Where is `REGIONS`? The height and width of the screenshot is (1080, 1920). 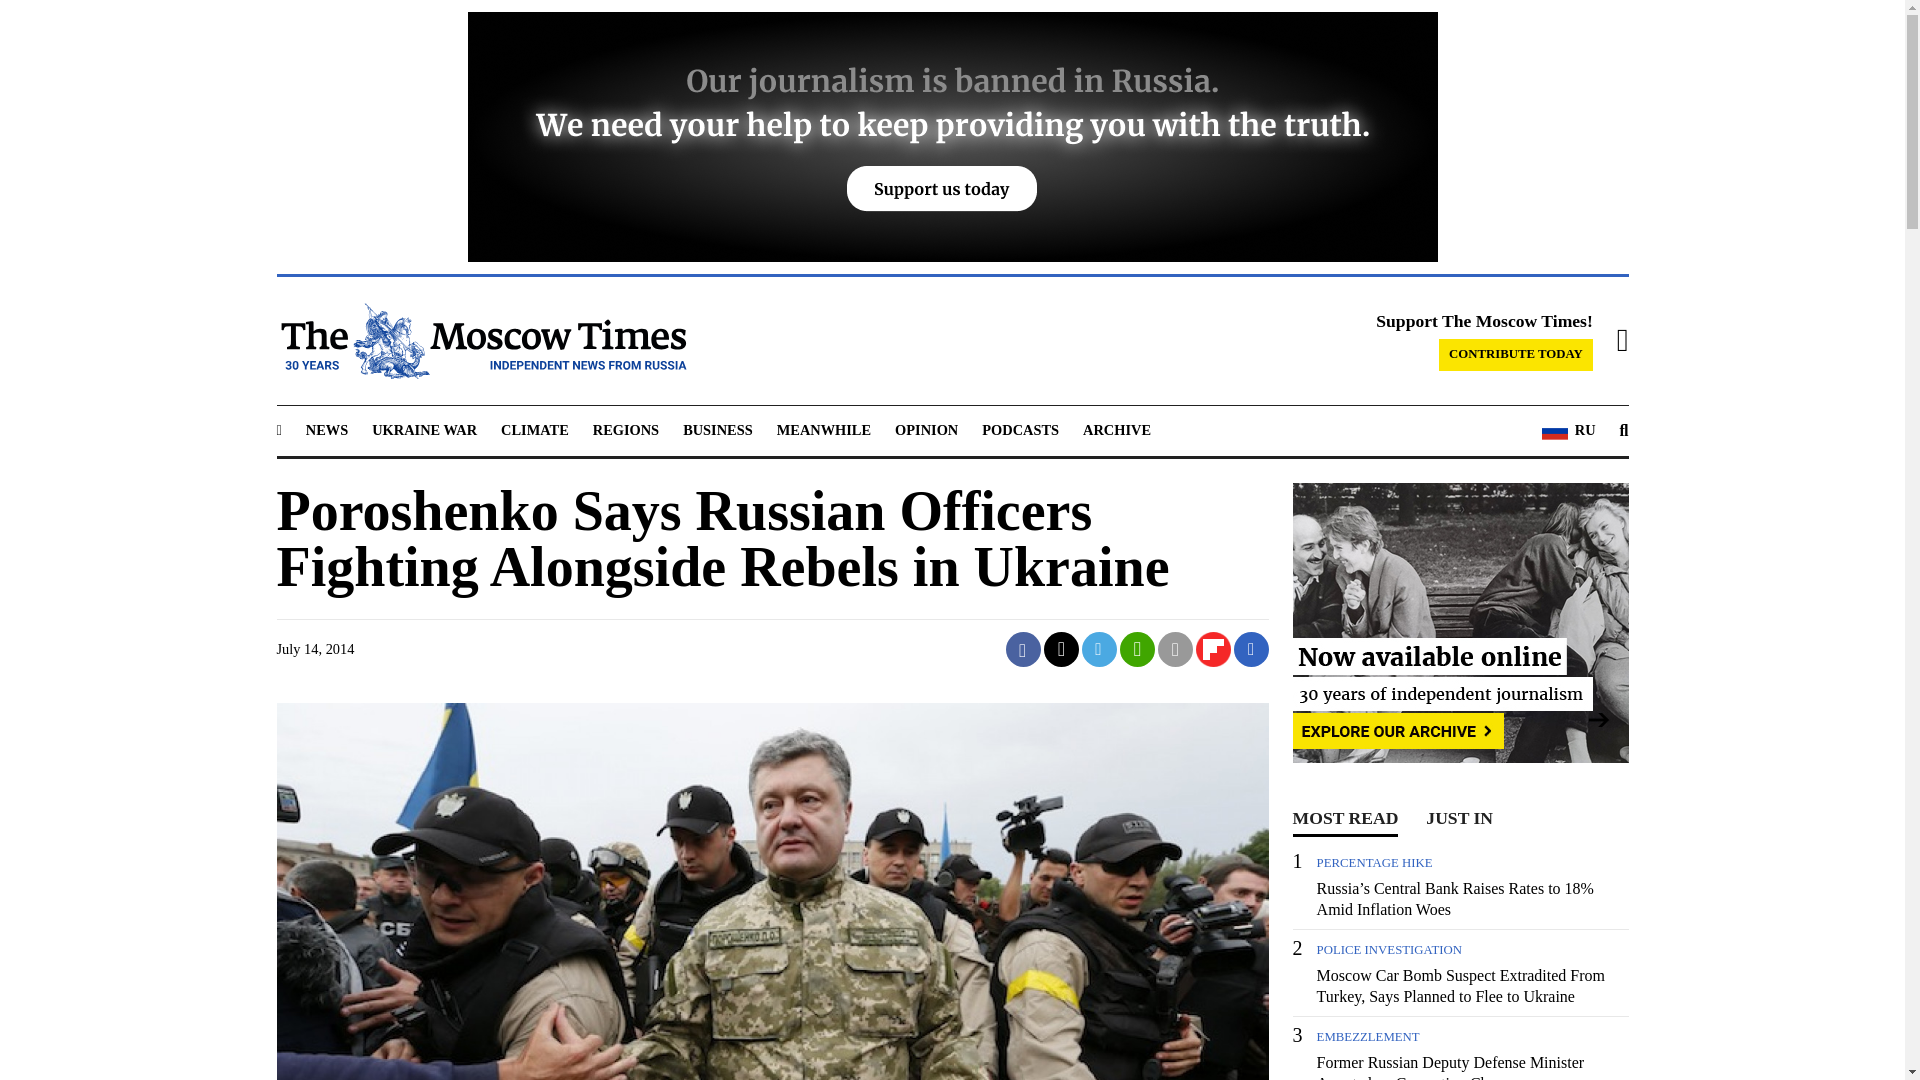 REGIONS is located at coordinates (626, 430).